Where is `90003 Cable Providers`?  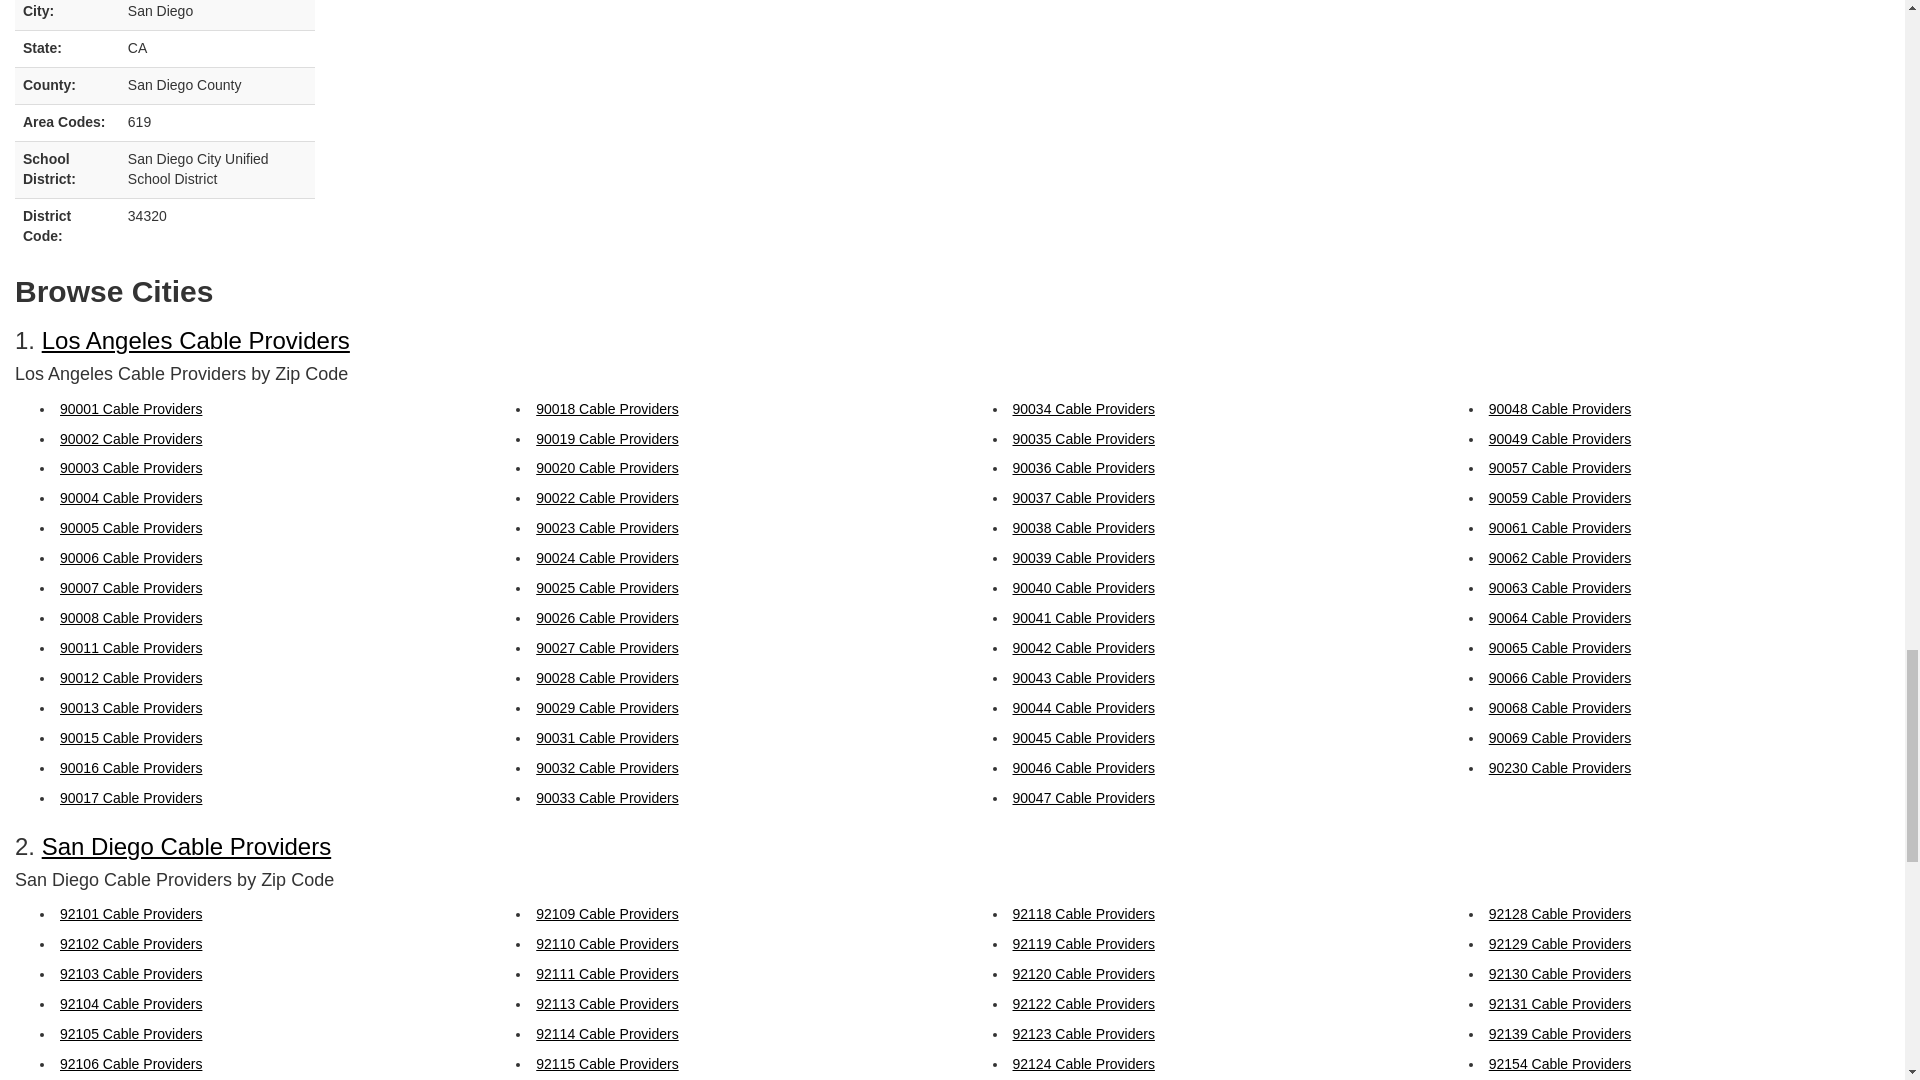
90003 Cable Providers is located at coordinates (130, 468).